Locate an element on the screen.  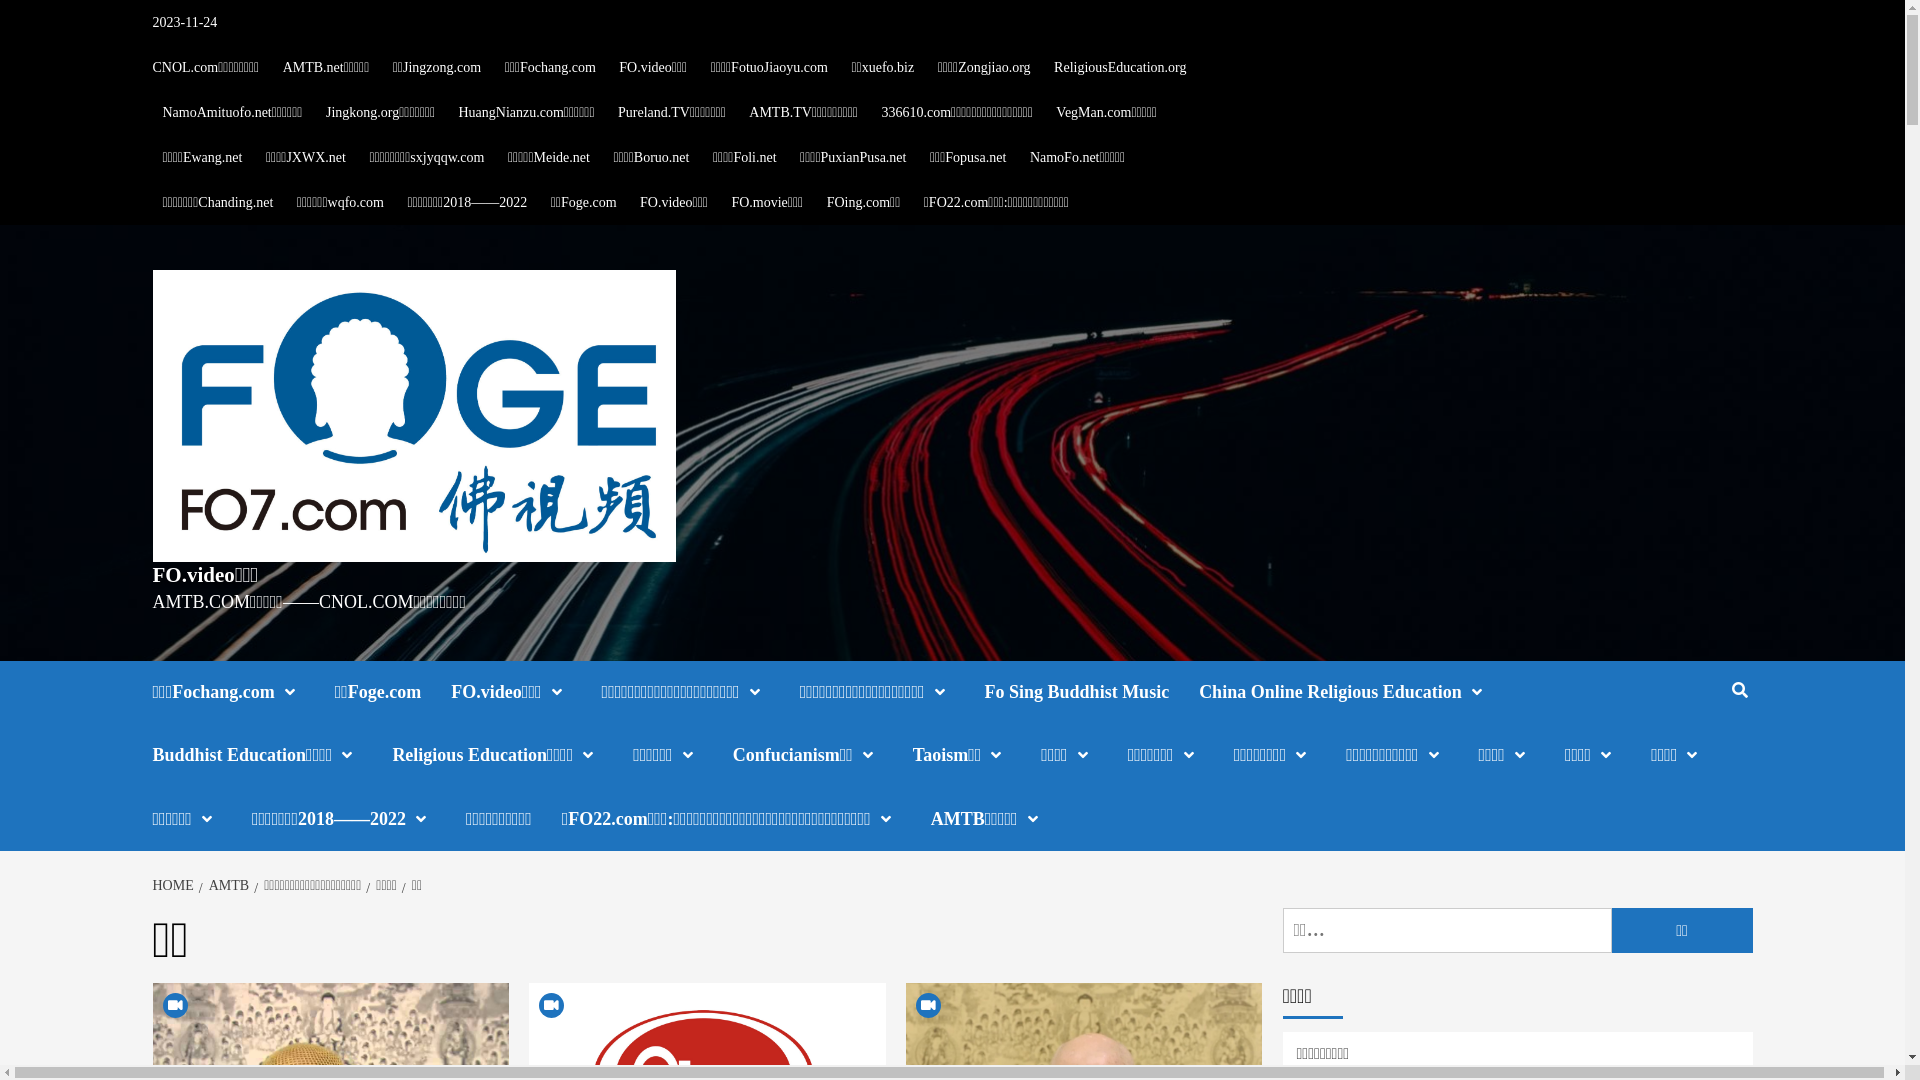
China Online Religious Education is located at coordinates (1360, 692).